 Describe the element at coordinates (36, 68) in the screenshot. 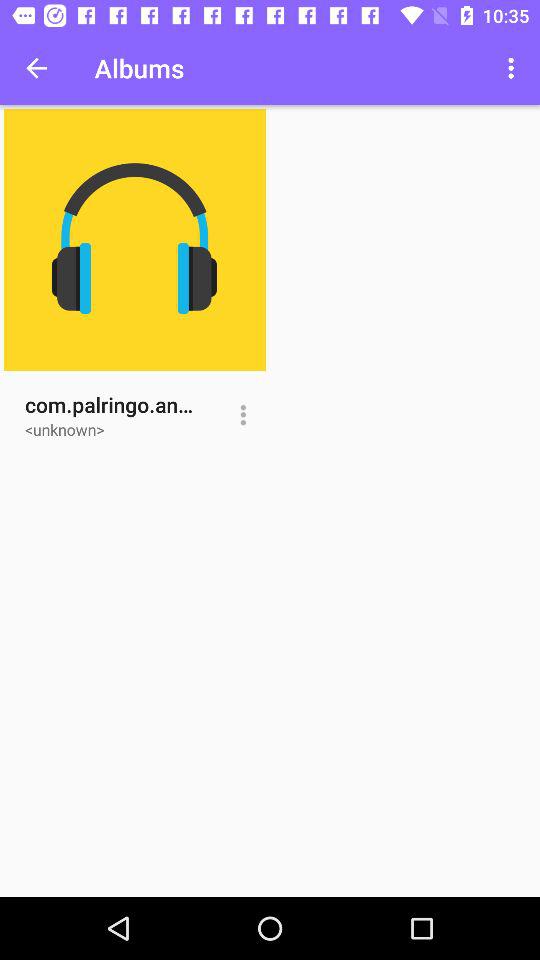

I see `select item to the left of the albums icon` at that location.